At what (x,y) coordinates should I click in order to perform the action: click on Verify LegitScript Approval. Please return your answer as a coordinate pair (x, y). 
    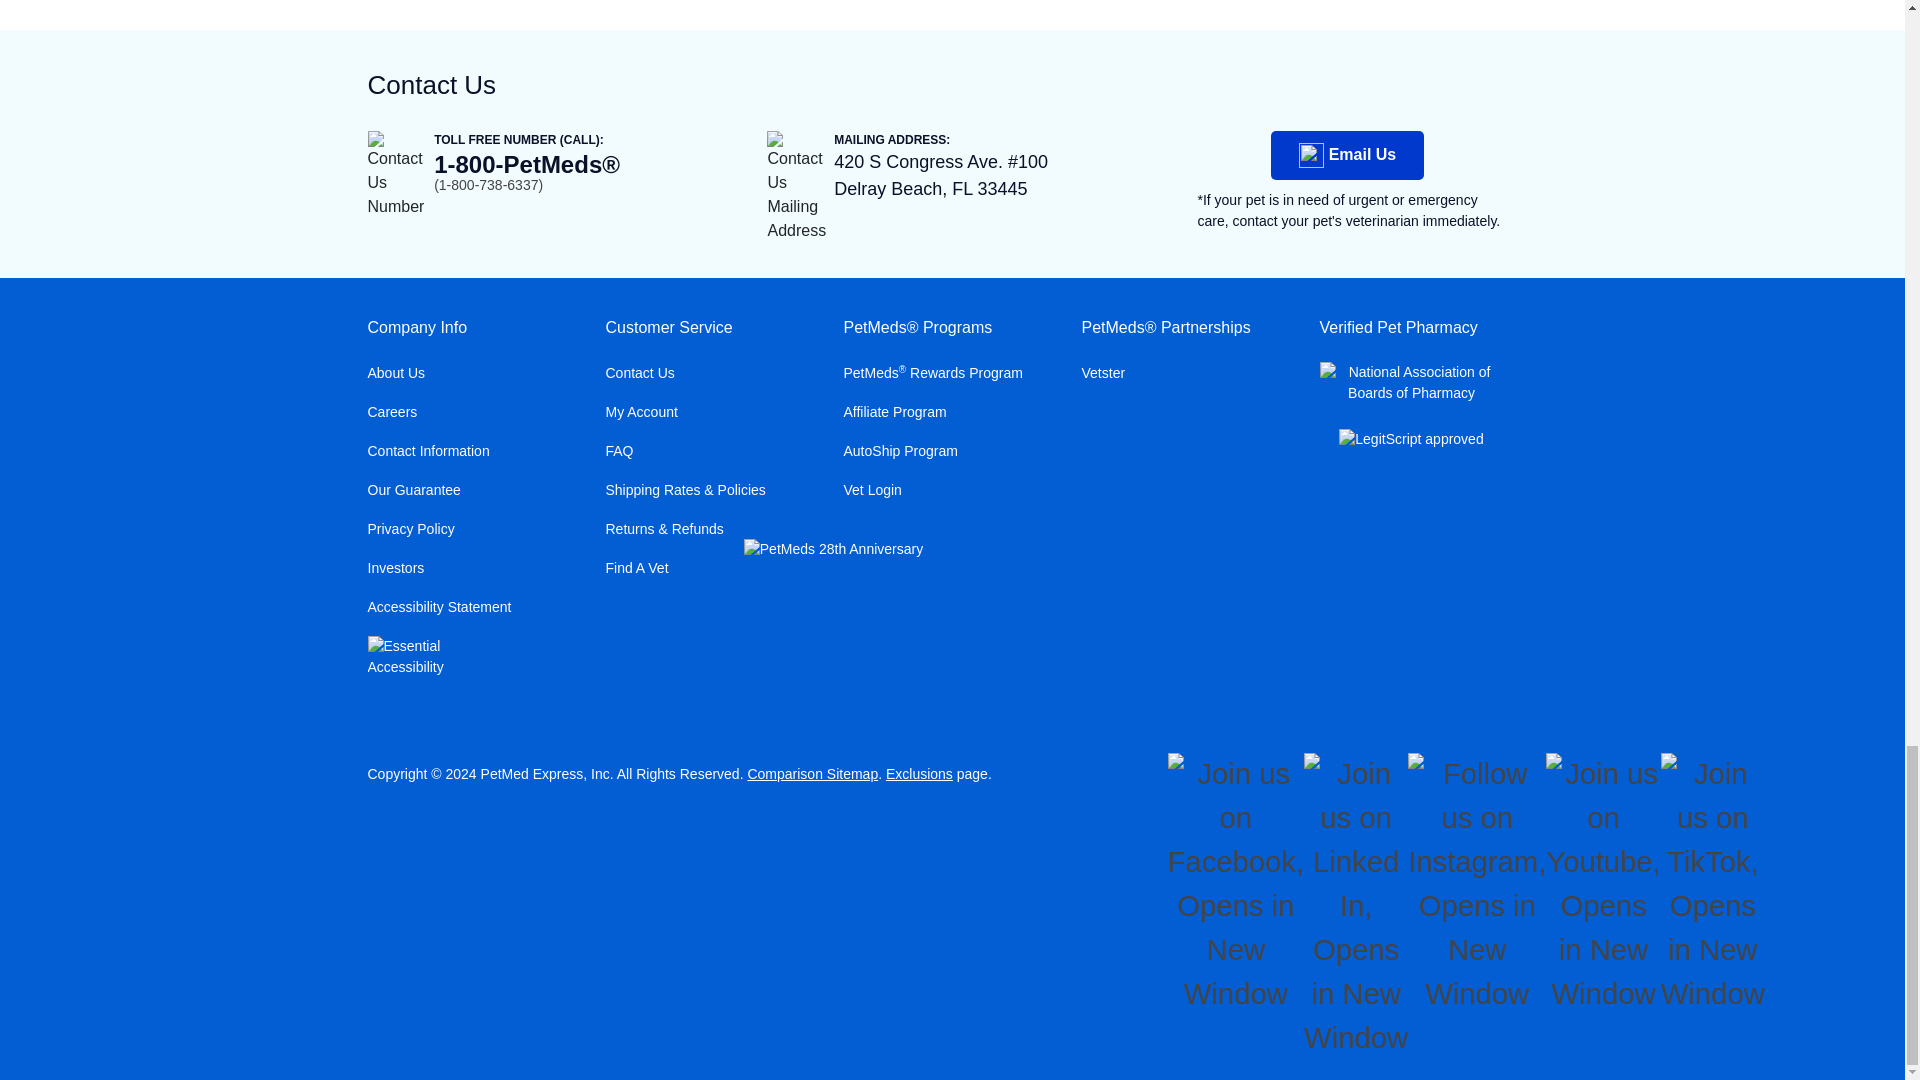
    Looking at the image, I should click on (1412, 442).